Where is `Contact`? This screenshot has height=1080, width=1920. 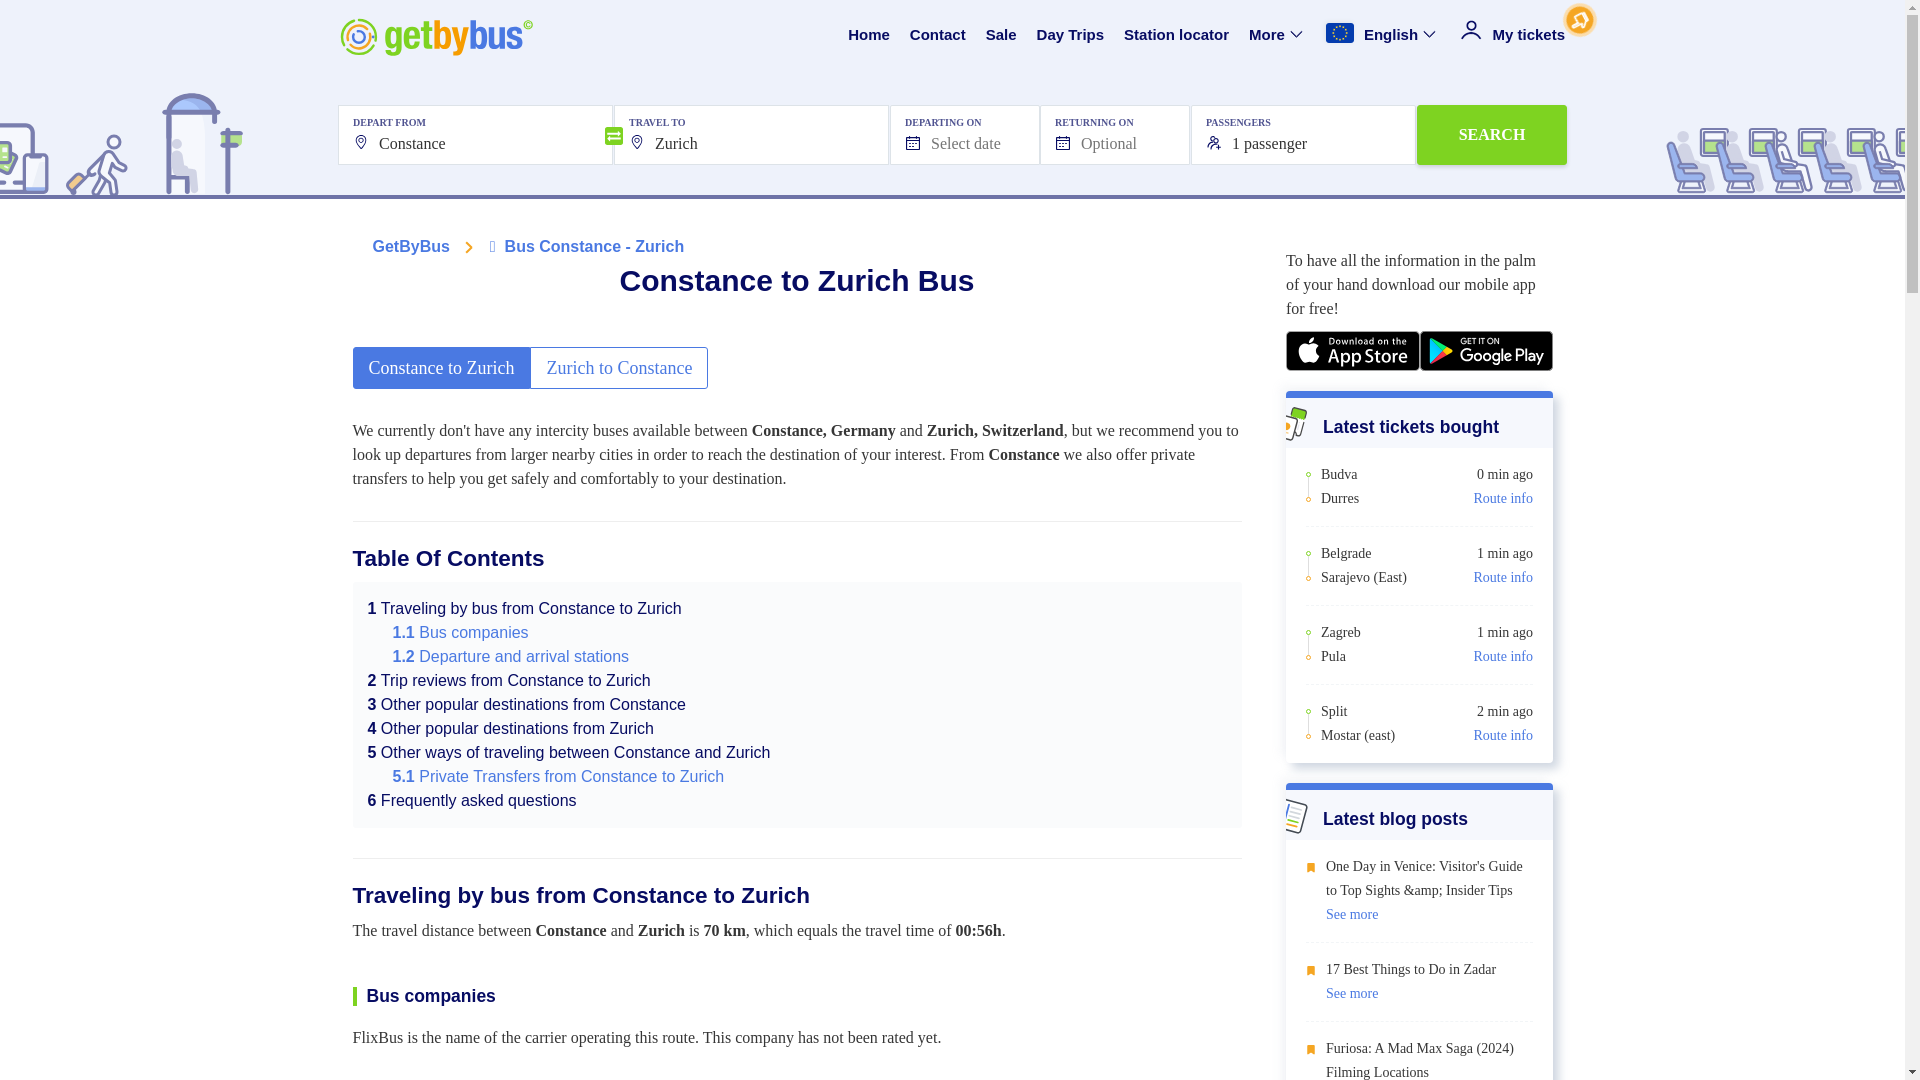
Contact is located at coordinates (938, 35).